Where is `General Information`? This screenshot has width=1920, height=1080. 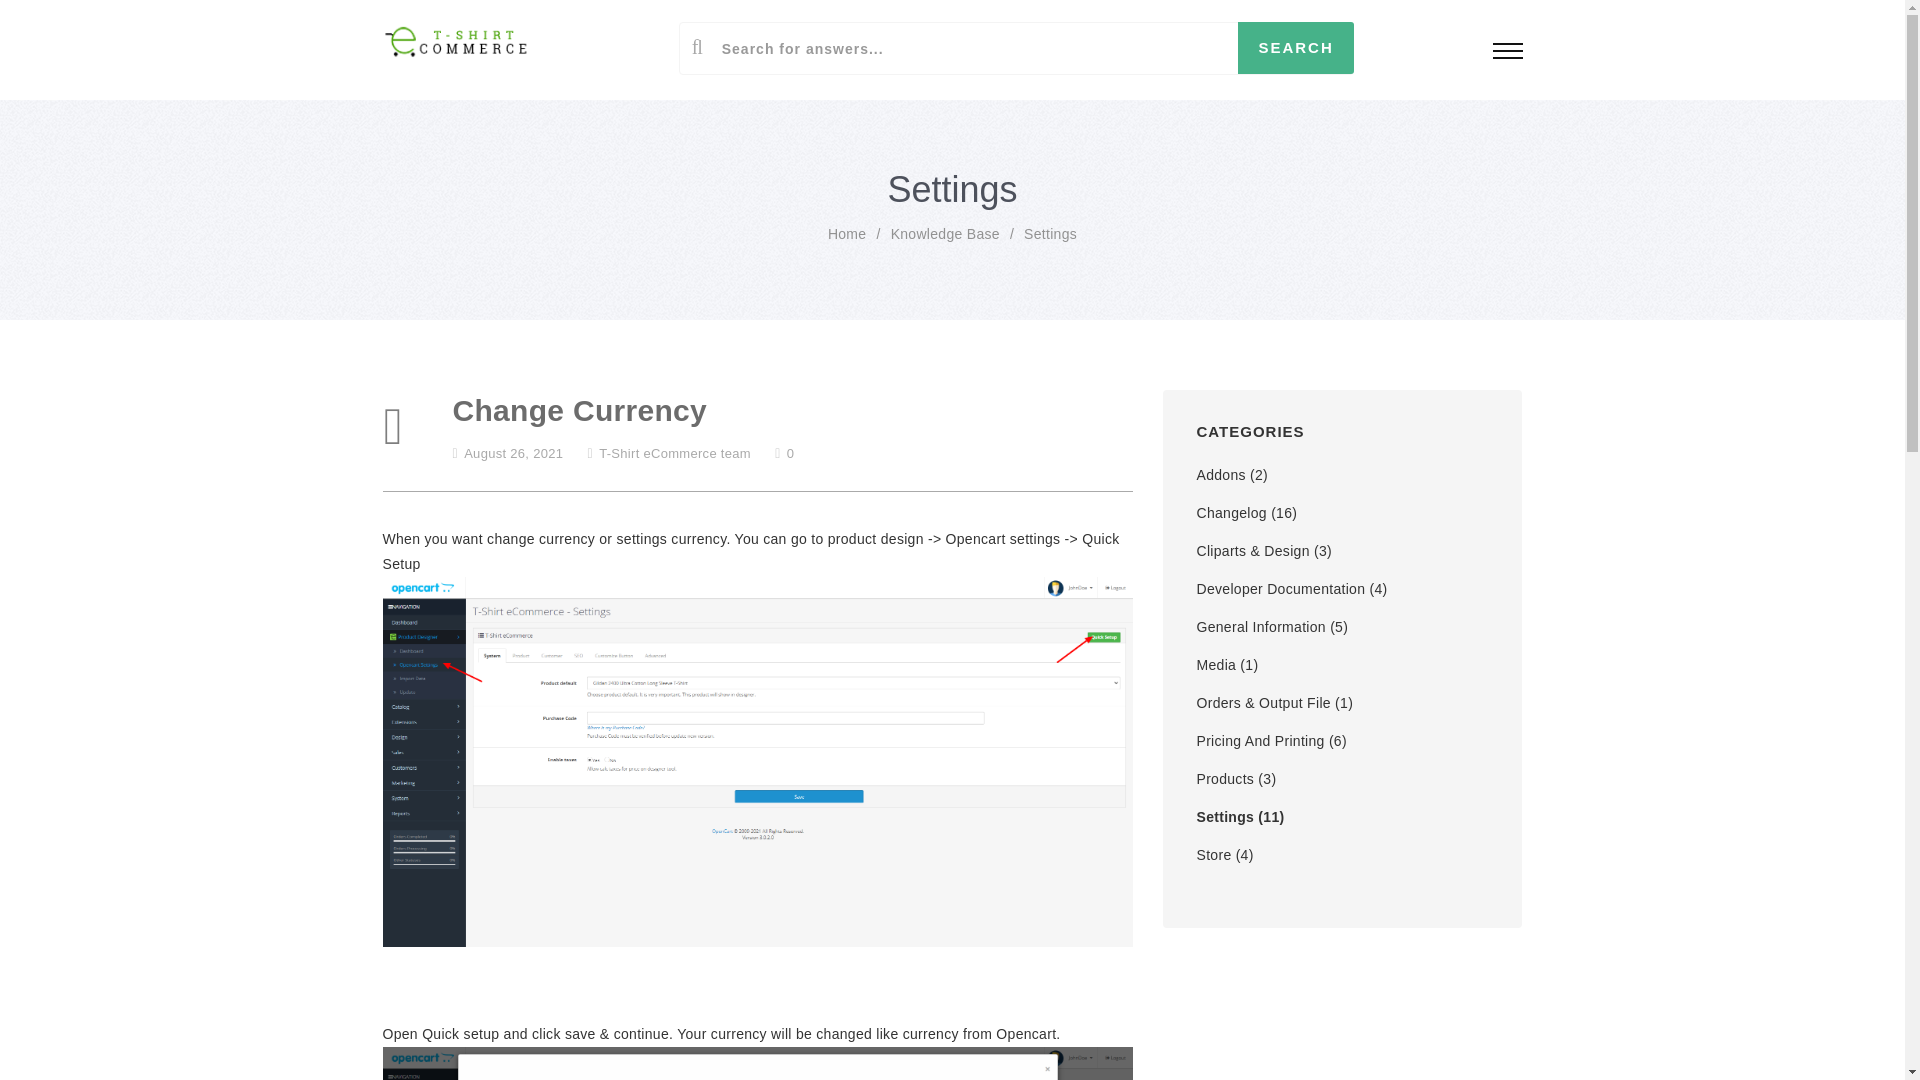 General Information is located at coordinates (1260, 626).